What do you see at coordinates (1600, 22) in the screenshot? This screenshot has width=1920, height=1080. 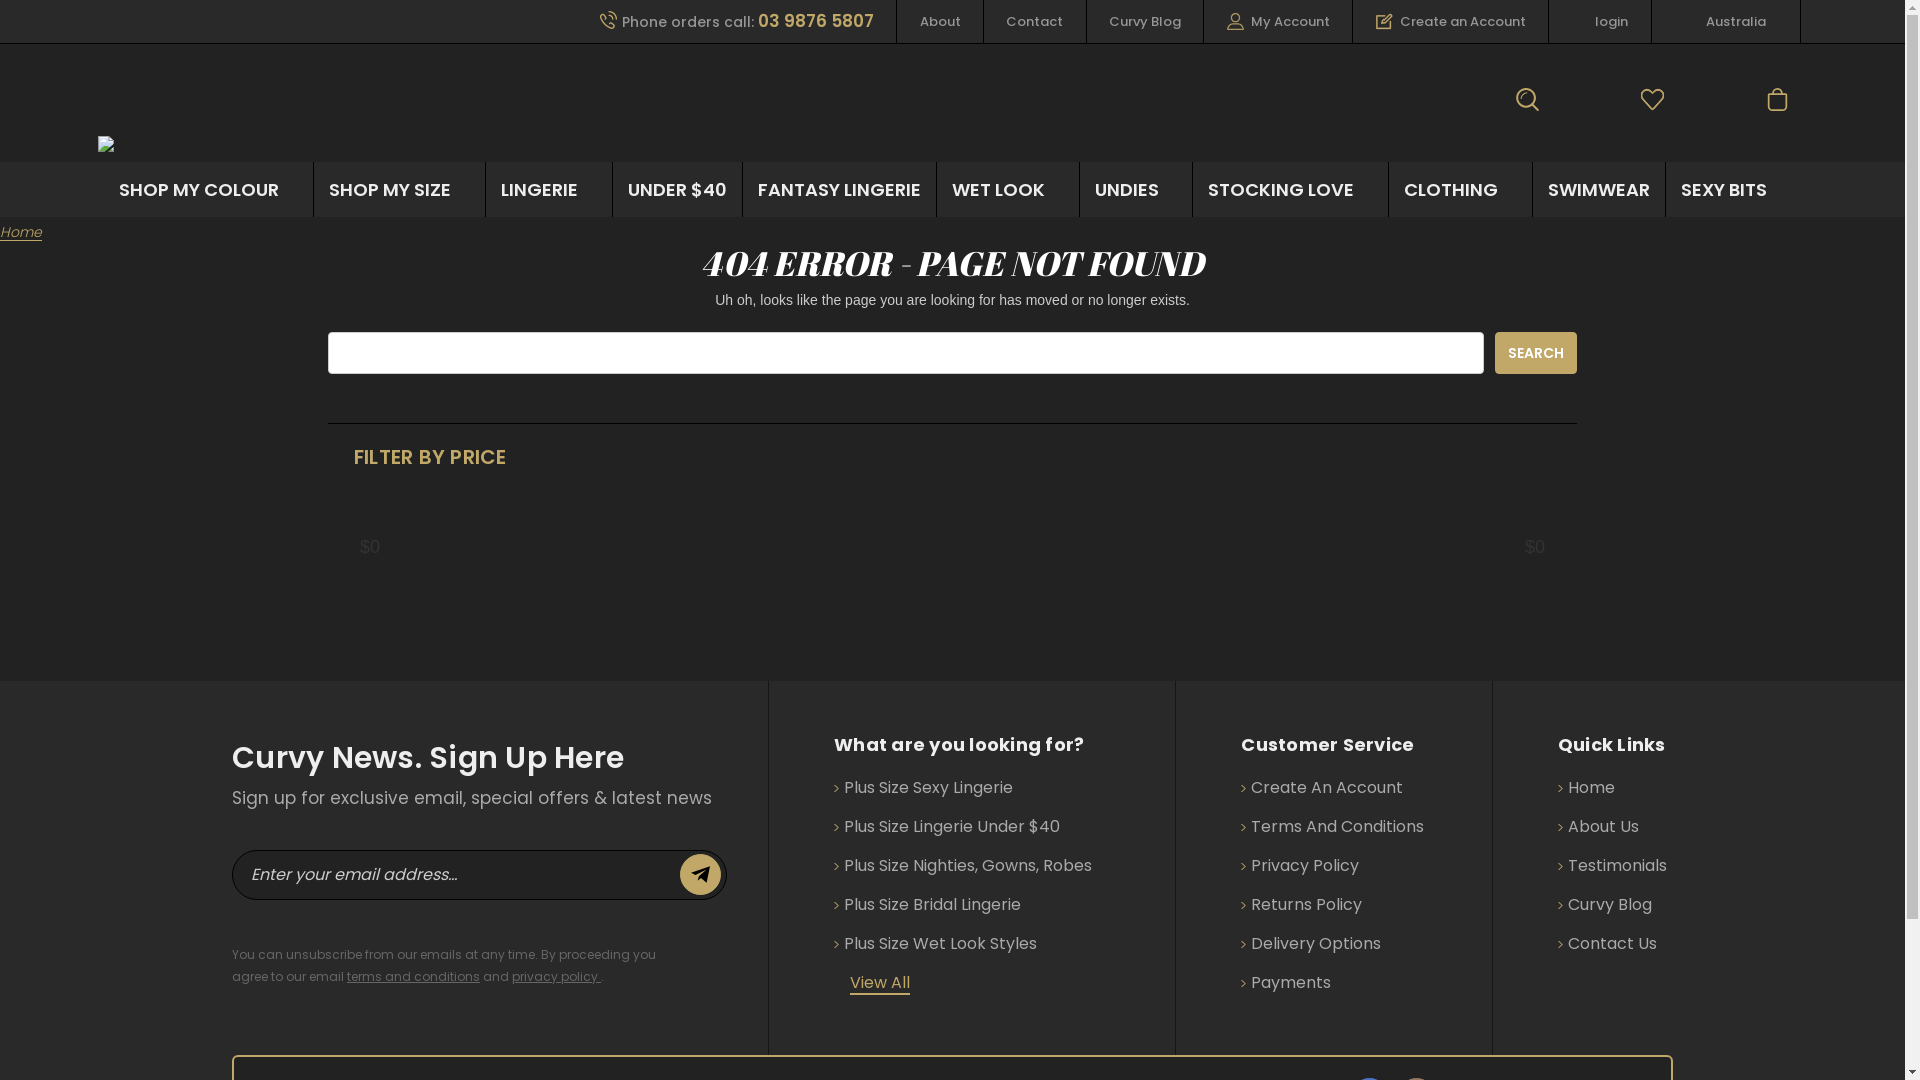 I see `login` at bounding box center [1600, 22].